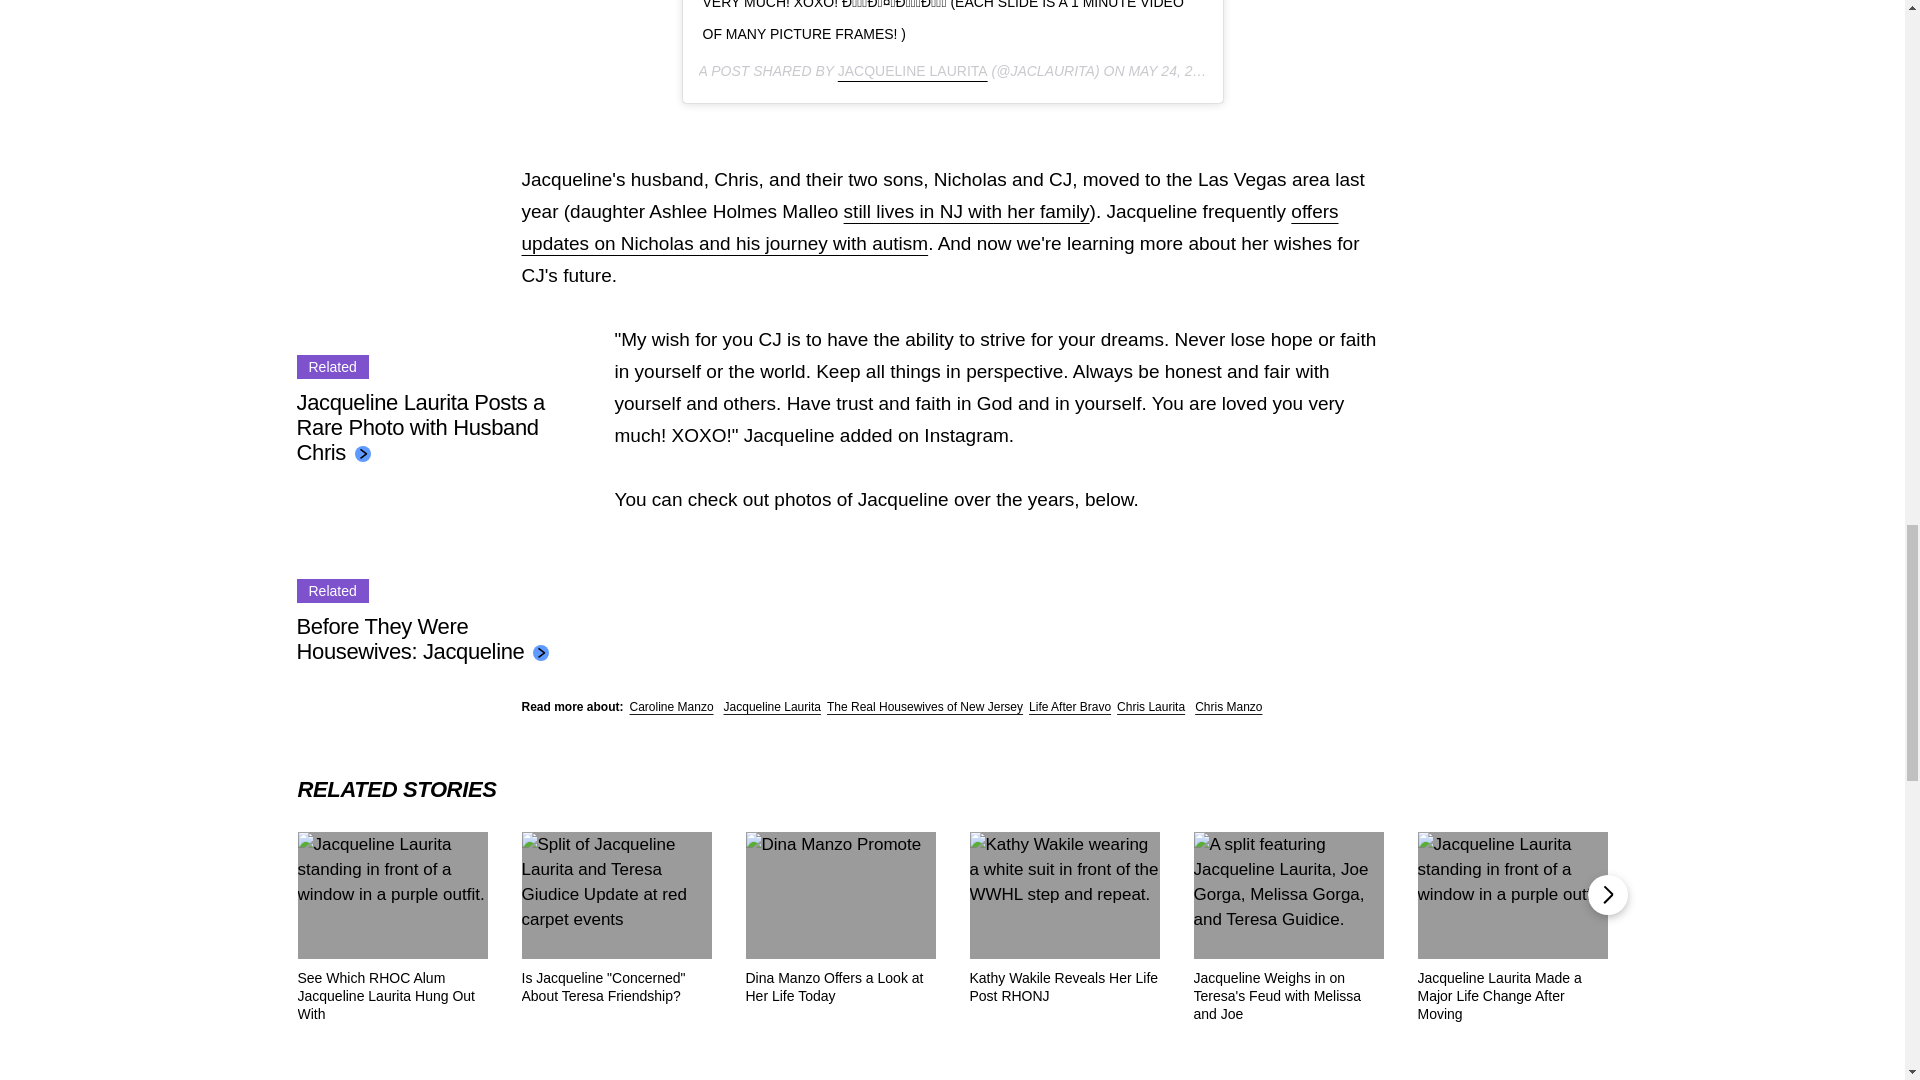  I want to click on JACQUELINE LAURITA, so click(912, 70).